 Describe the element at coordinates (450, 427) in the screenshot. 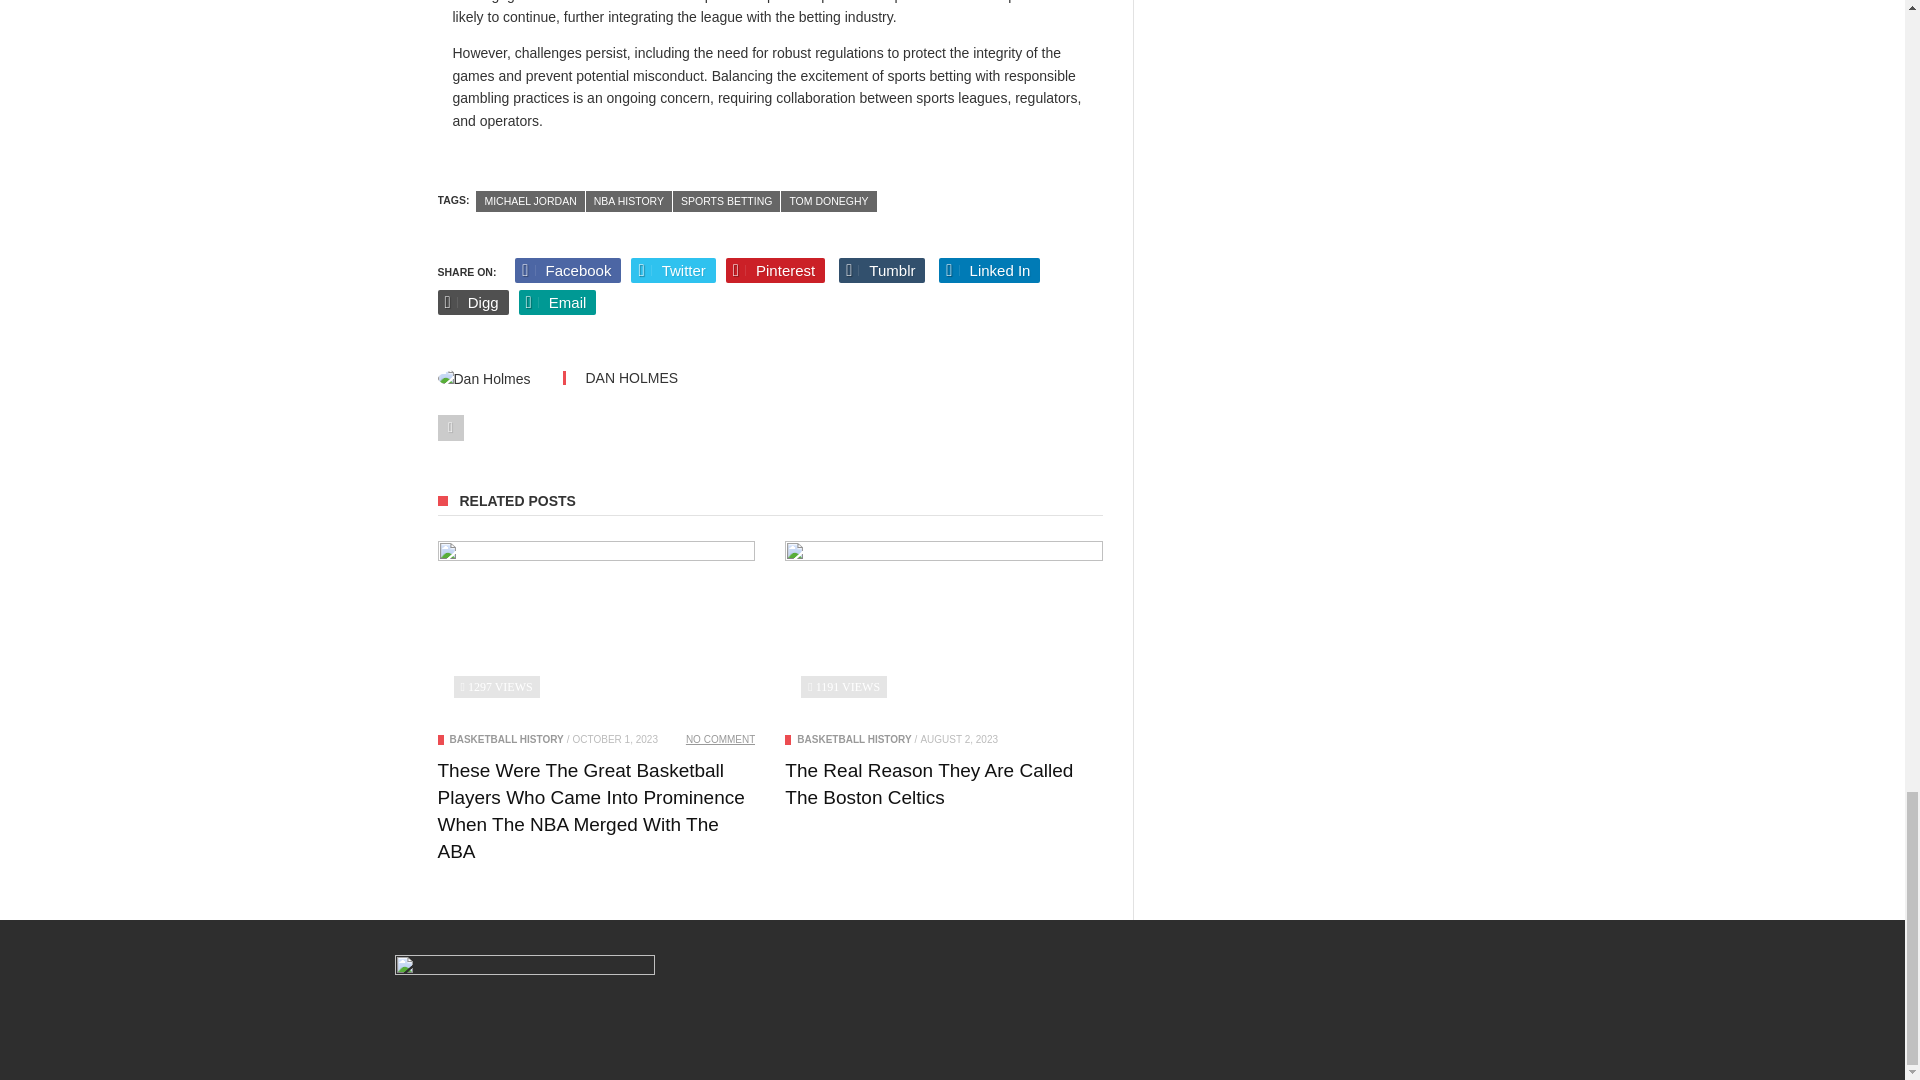

I see `Website` at that location.